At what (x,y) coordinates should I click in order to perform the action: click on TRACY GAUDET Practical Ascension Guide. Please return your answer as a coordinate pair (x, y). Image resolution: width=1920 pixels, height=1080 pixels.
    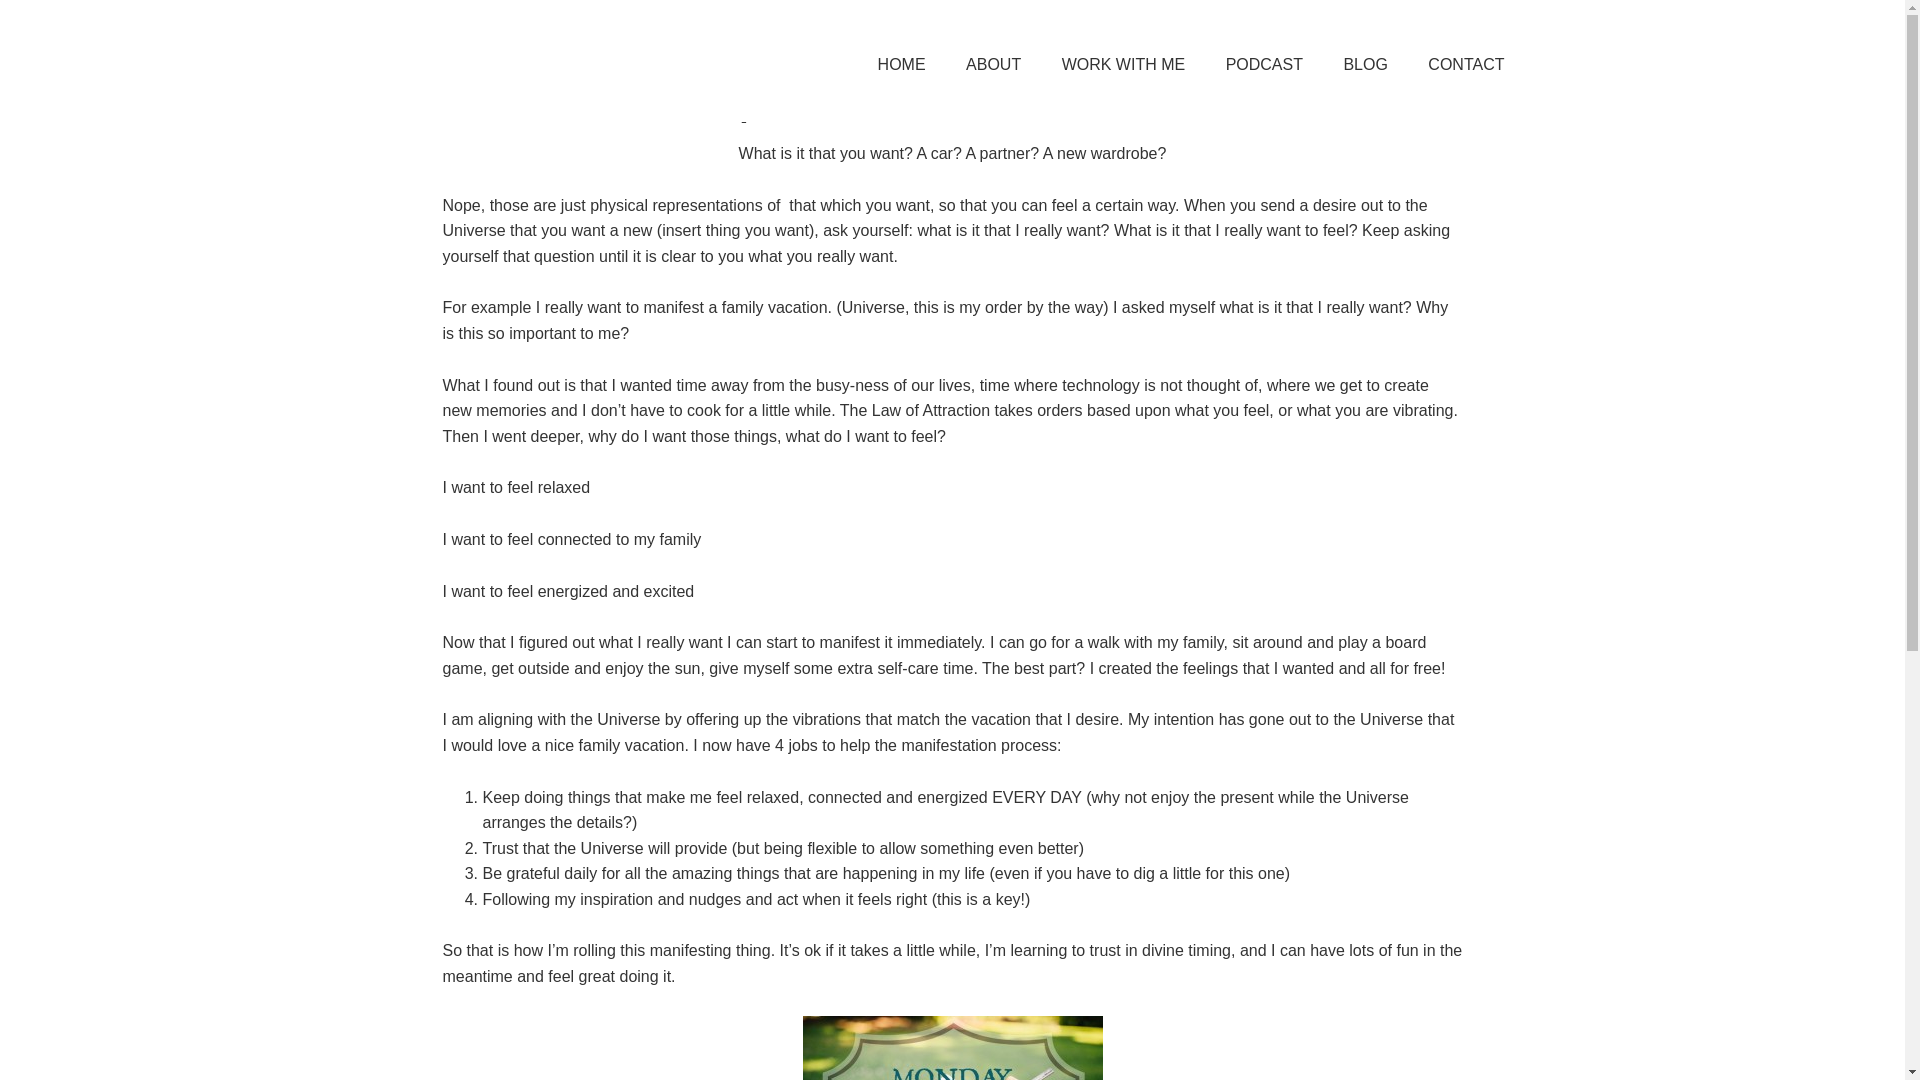
    Looking at the image, I should click on (542, 60).